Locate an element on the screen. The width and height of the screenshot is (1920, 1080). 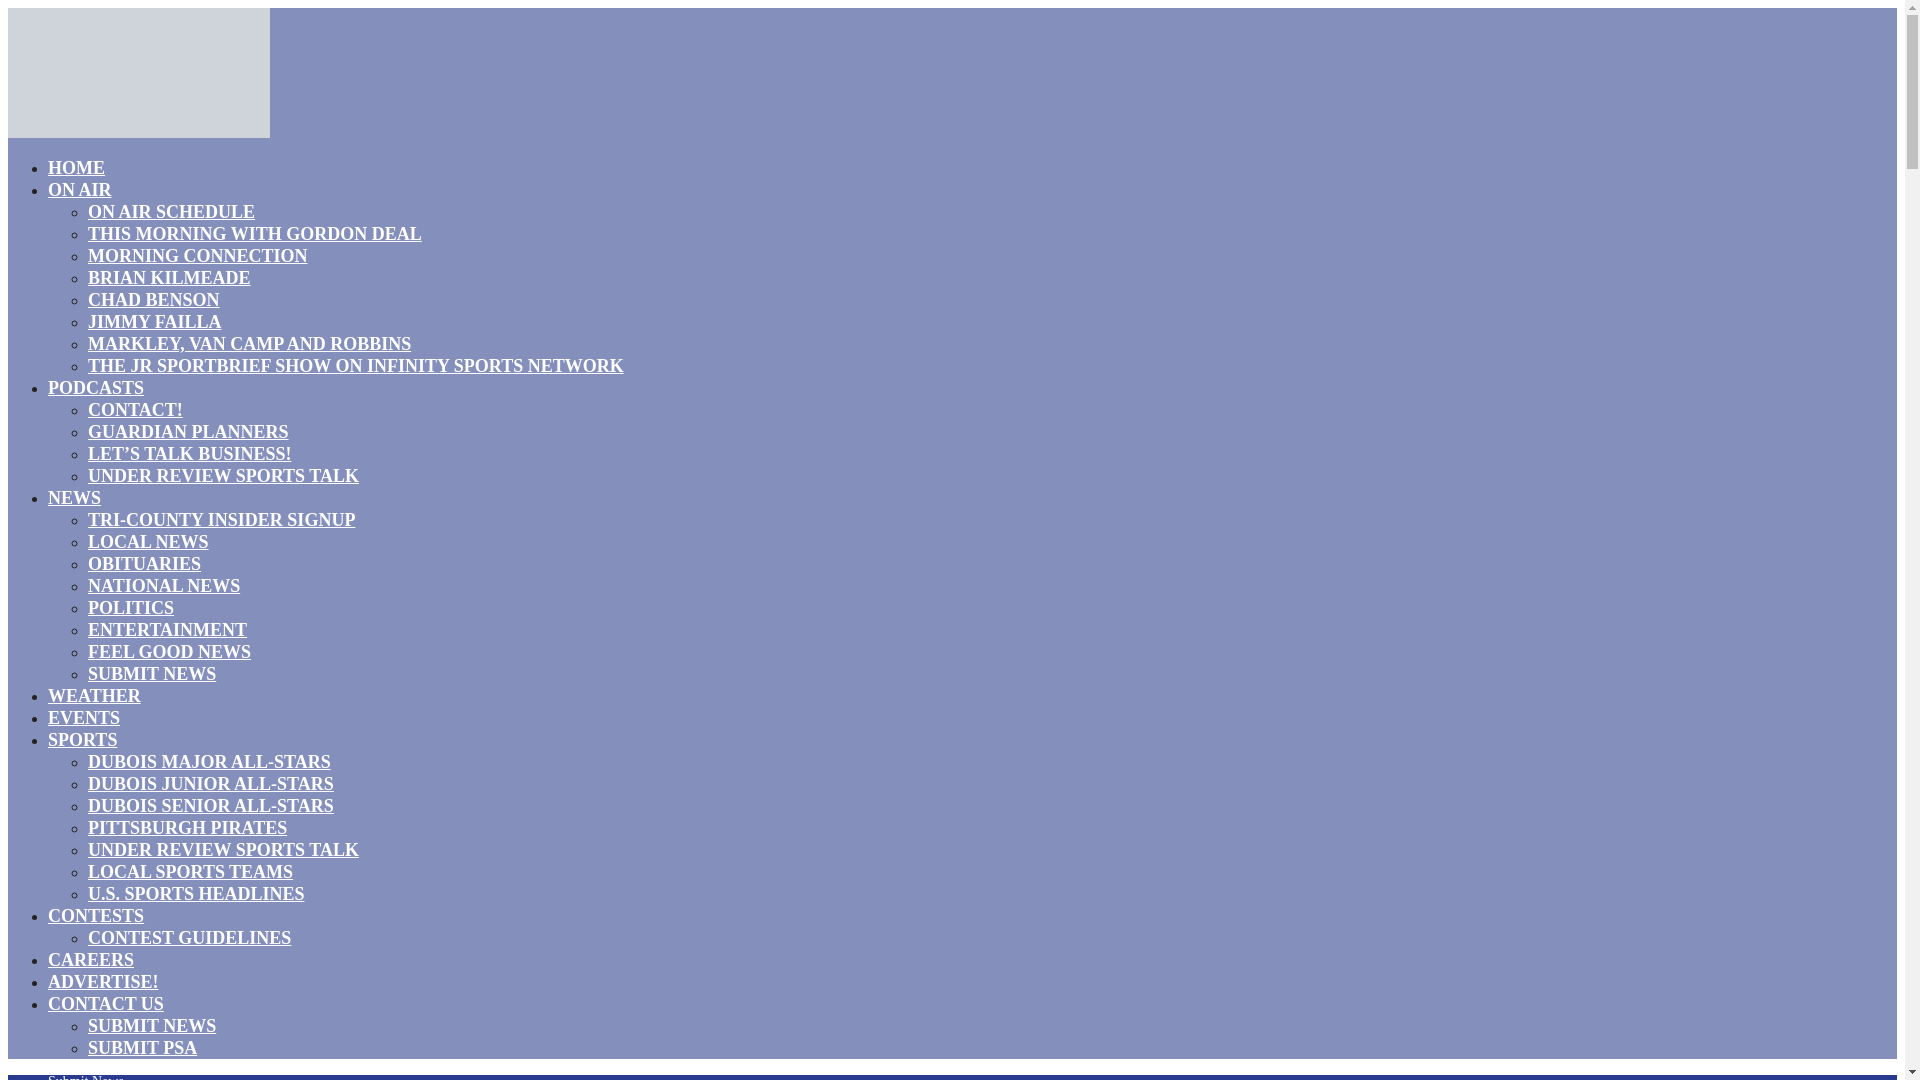
LOCAL NEWS is located at coordinates (148, 542).